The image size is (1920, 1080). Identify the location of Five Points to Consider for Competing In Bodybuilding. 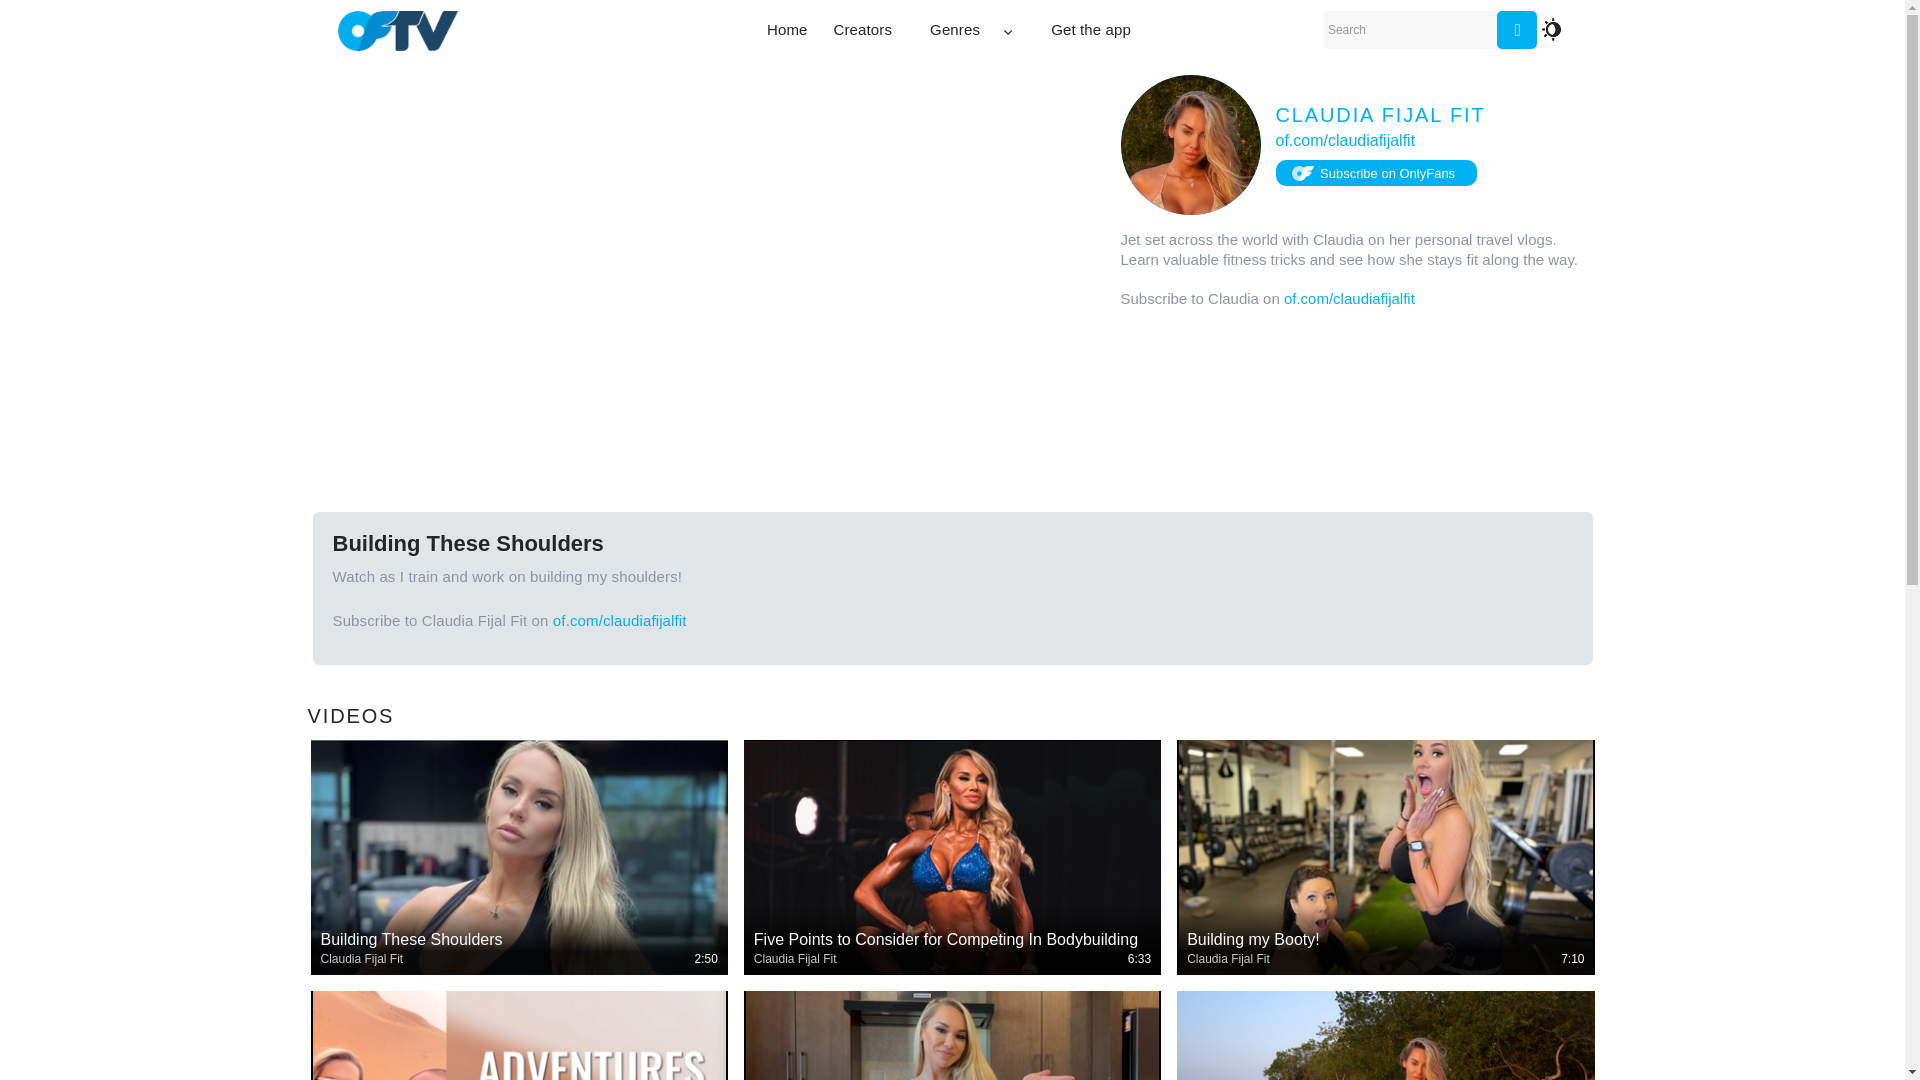
(952, 949).